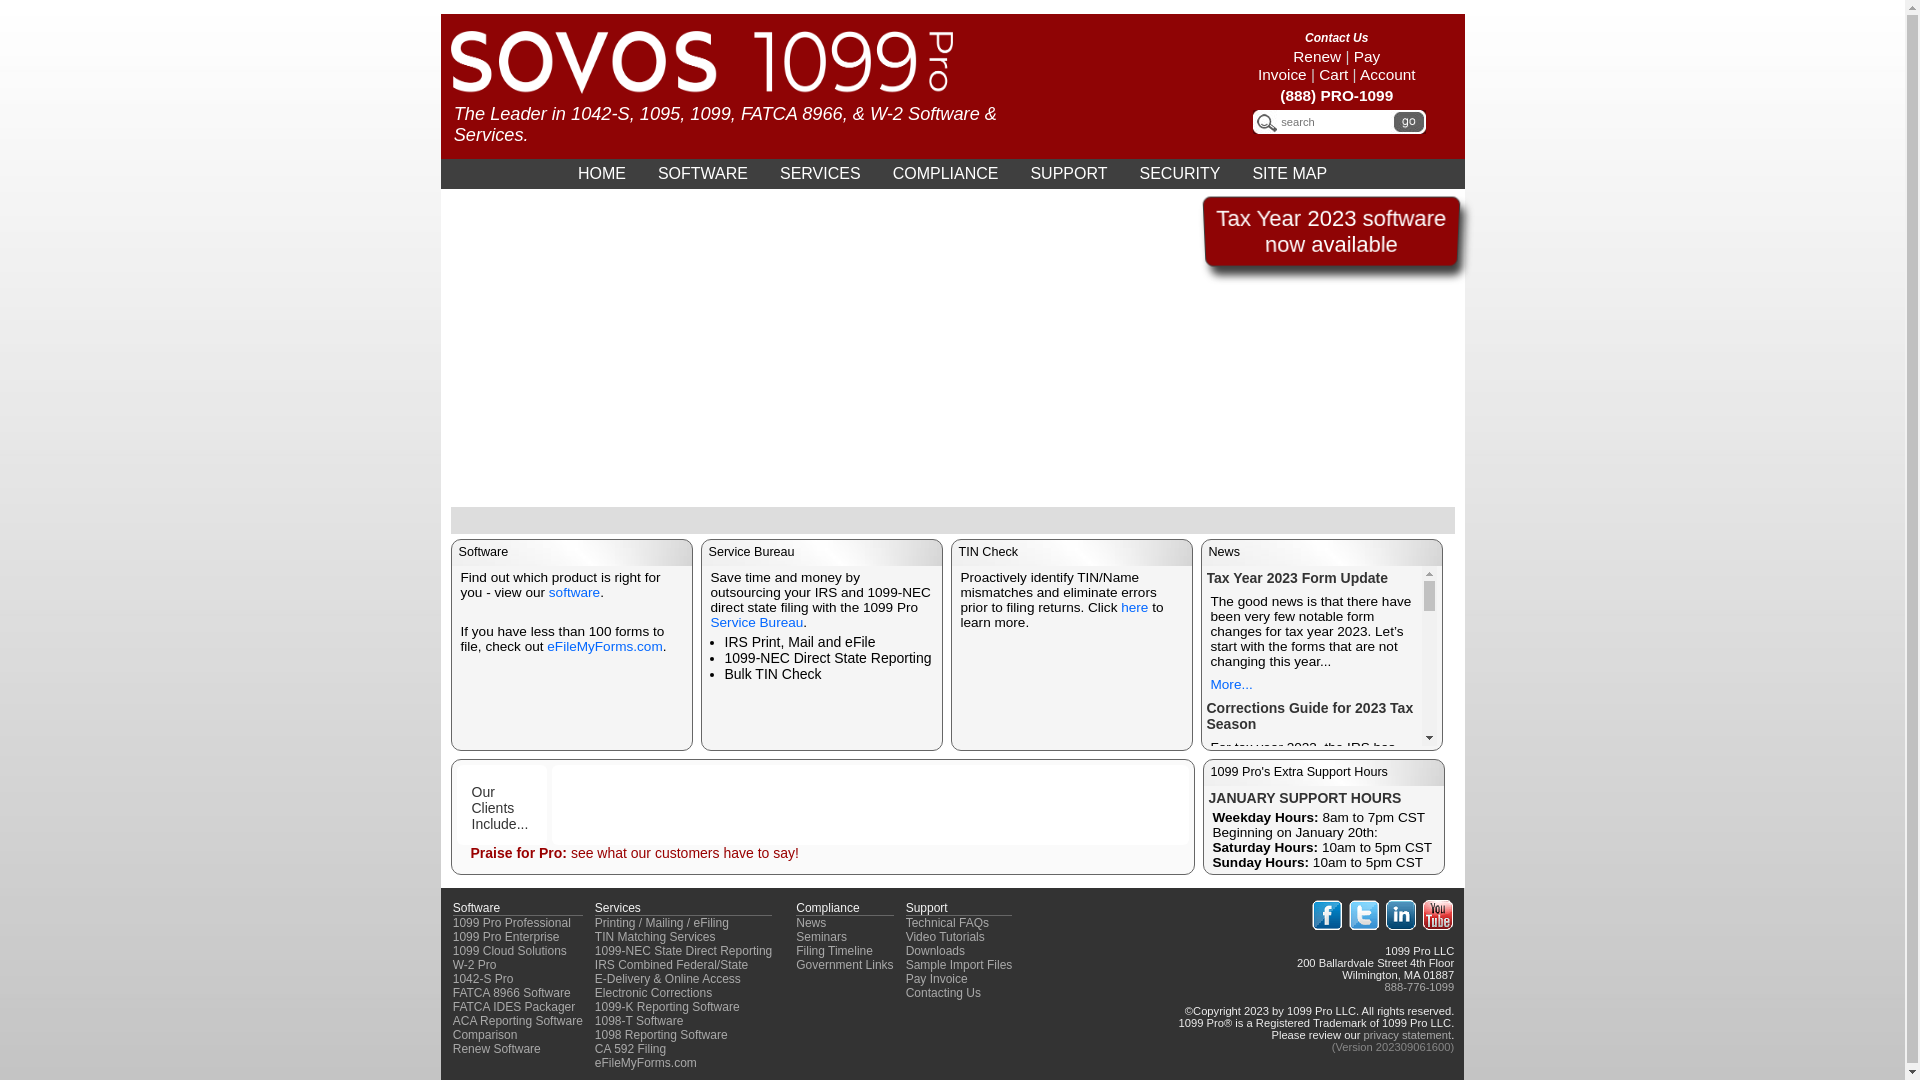 This screenshot has height=1080, width=1920. What do you see at coordinates (684, 951) in the screenshot?
I see `1099-NEC State Direct Reporting` at bounding box center [684, 951].